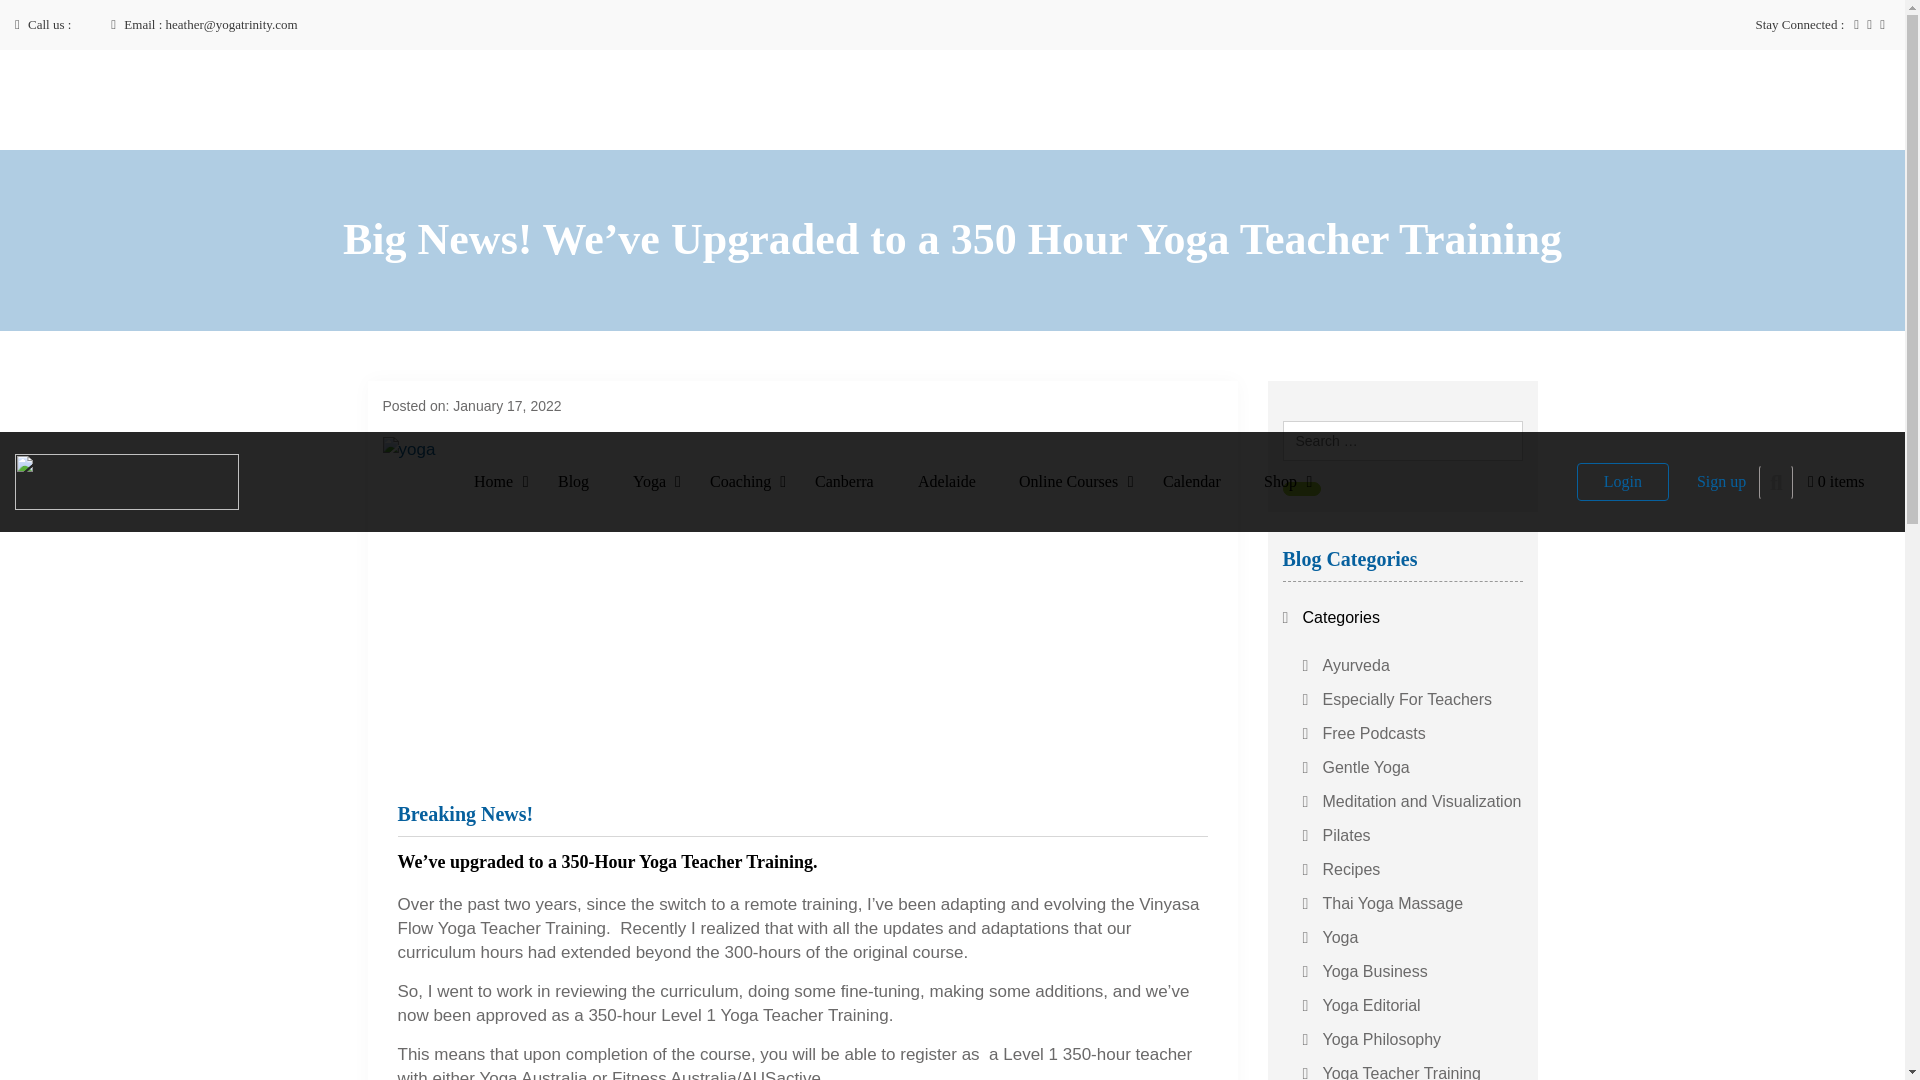  I want to click on Adelaide, so click(946, 481).